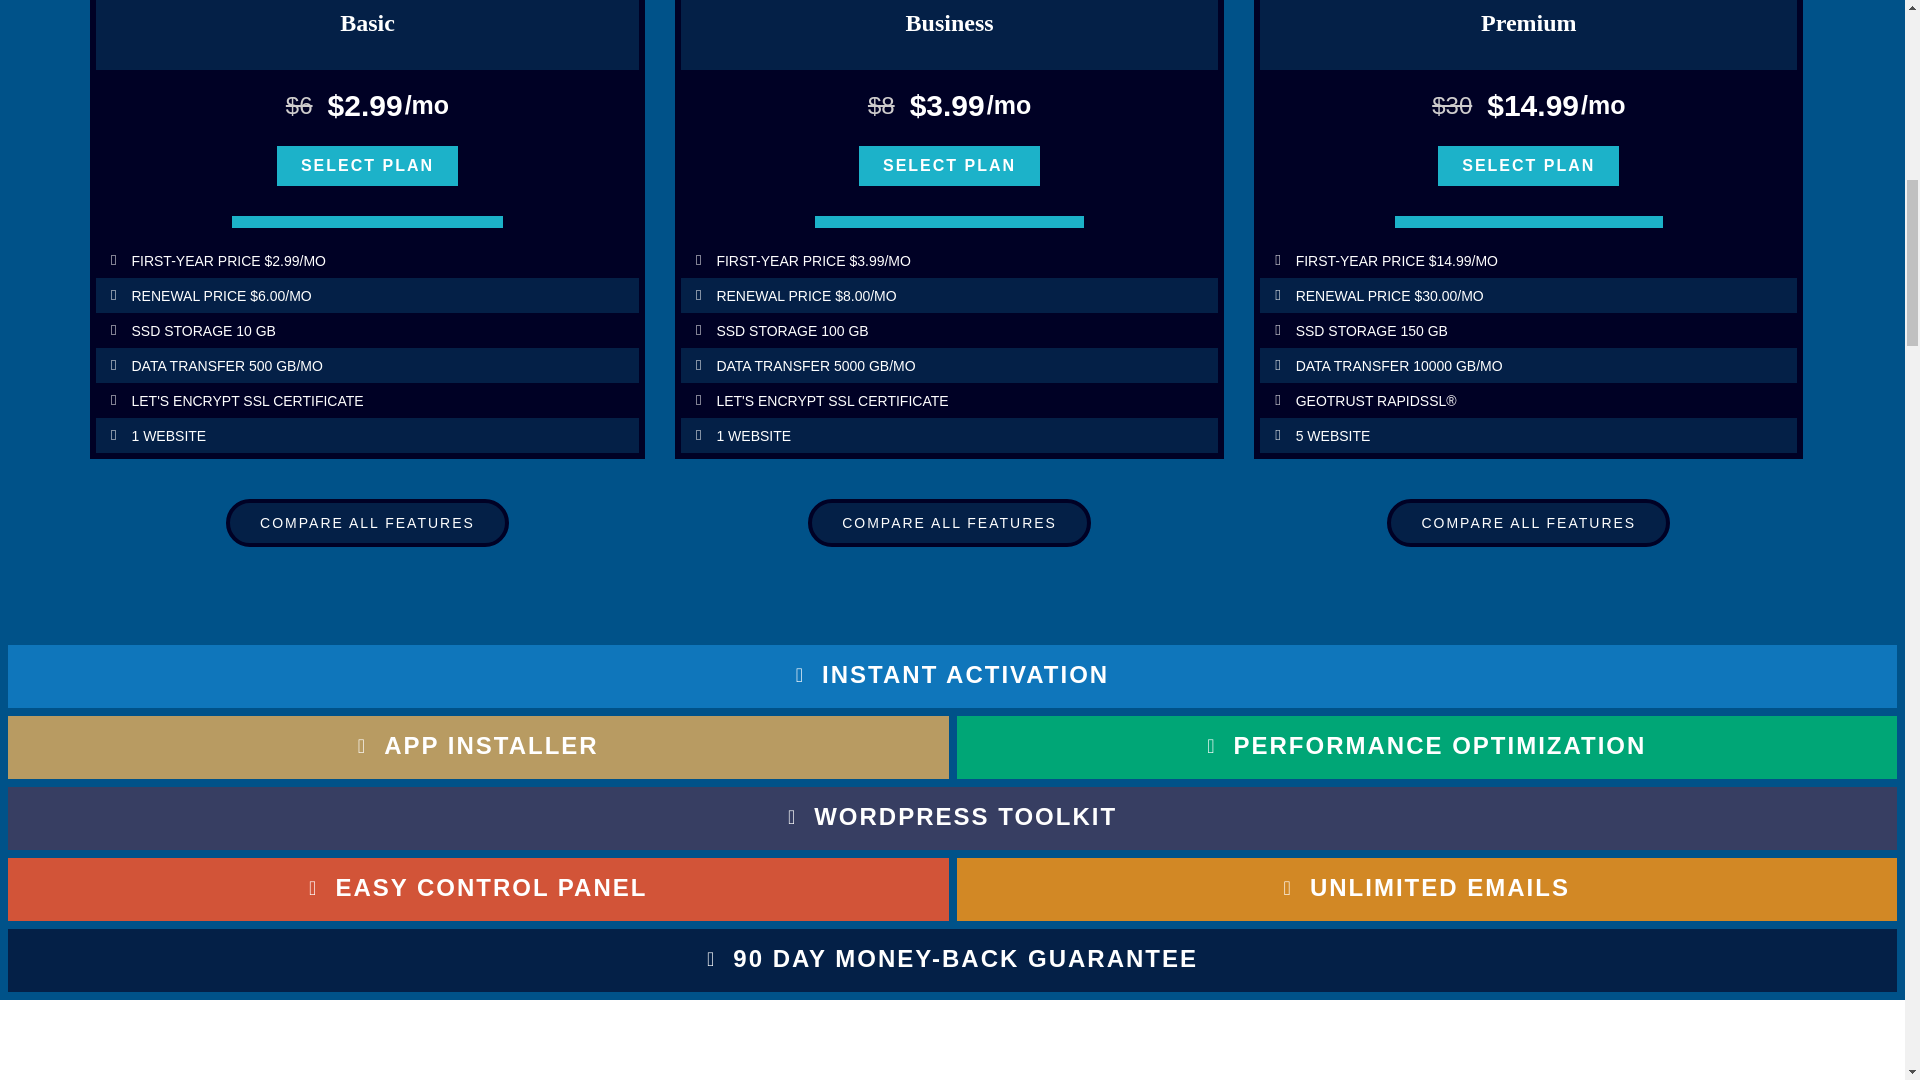  I want to click on EASY CONTROL PANEL, so click(478, 892).